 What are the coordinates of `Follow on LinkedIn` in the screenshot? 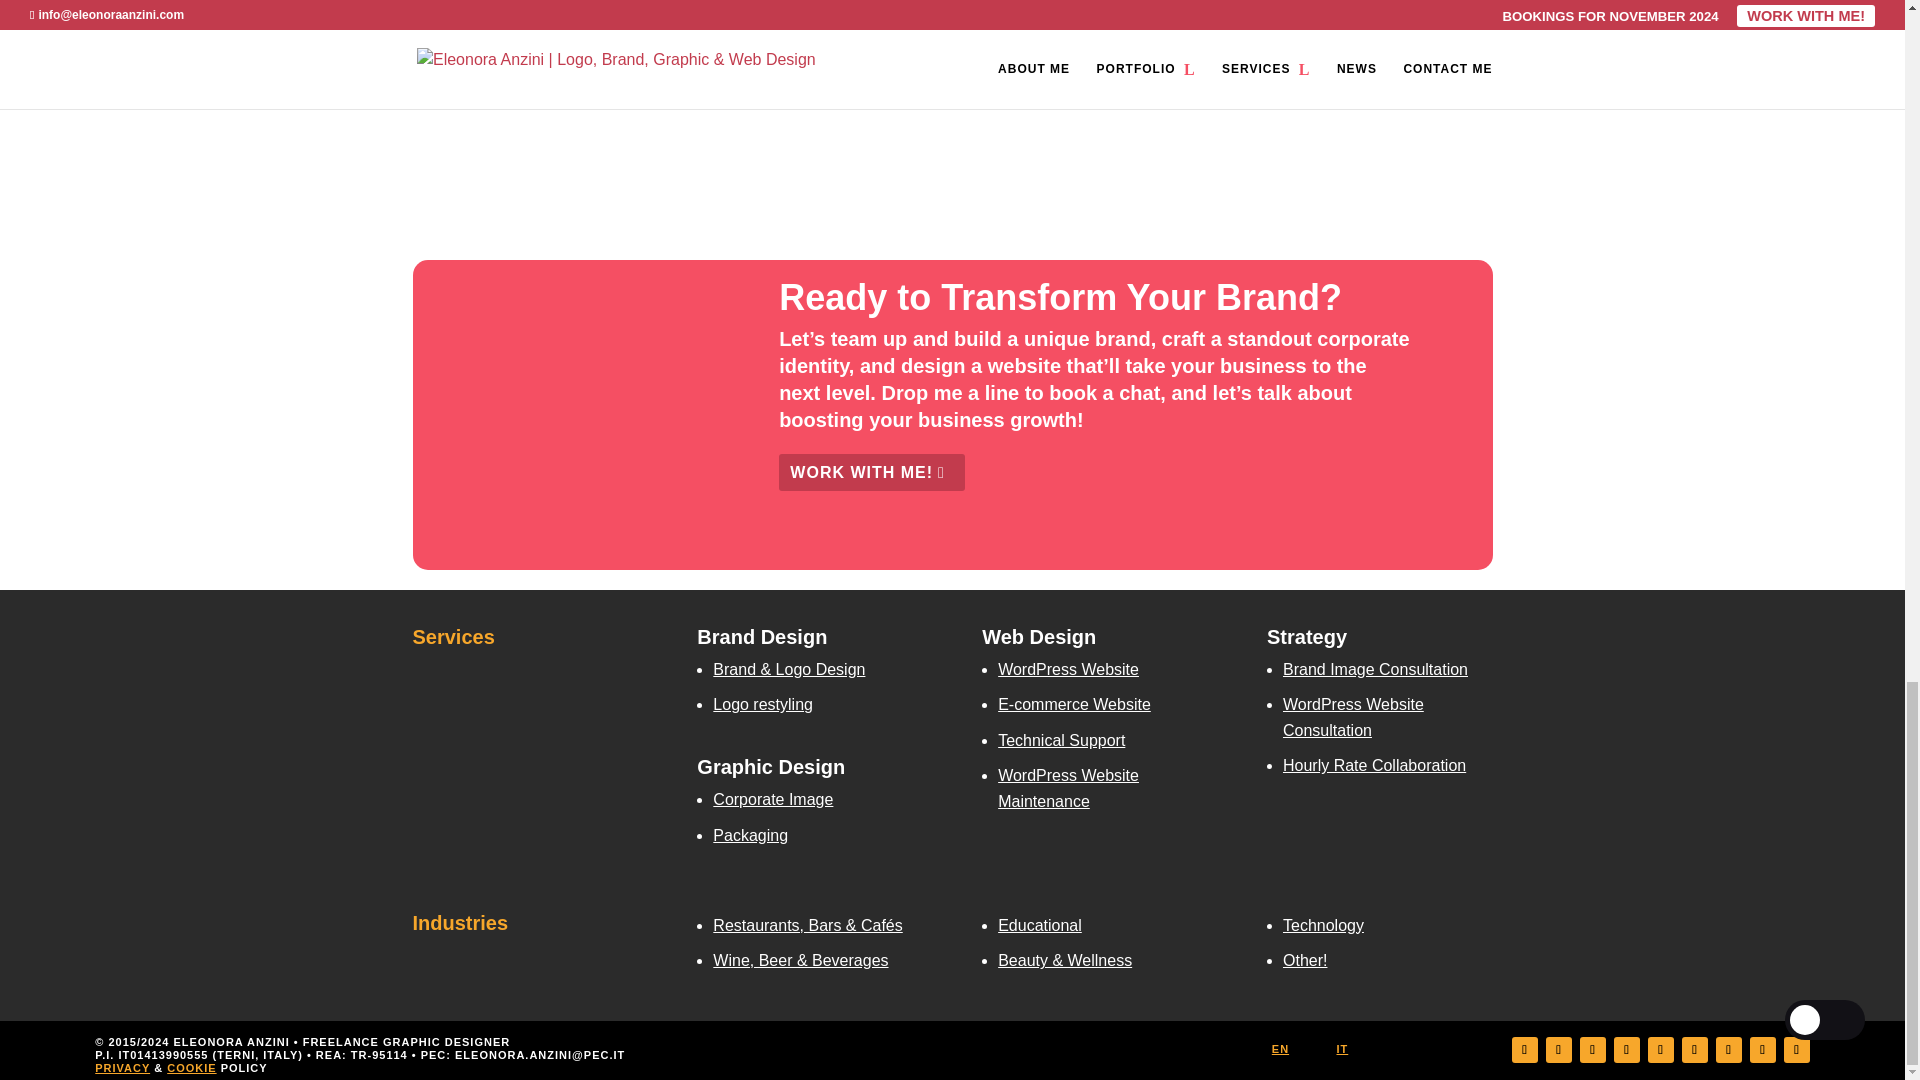 It's located at (1592, 1049).